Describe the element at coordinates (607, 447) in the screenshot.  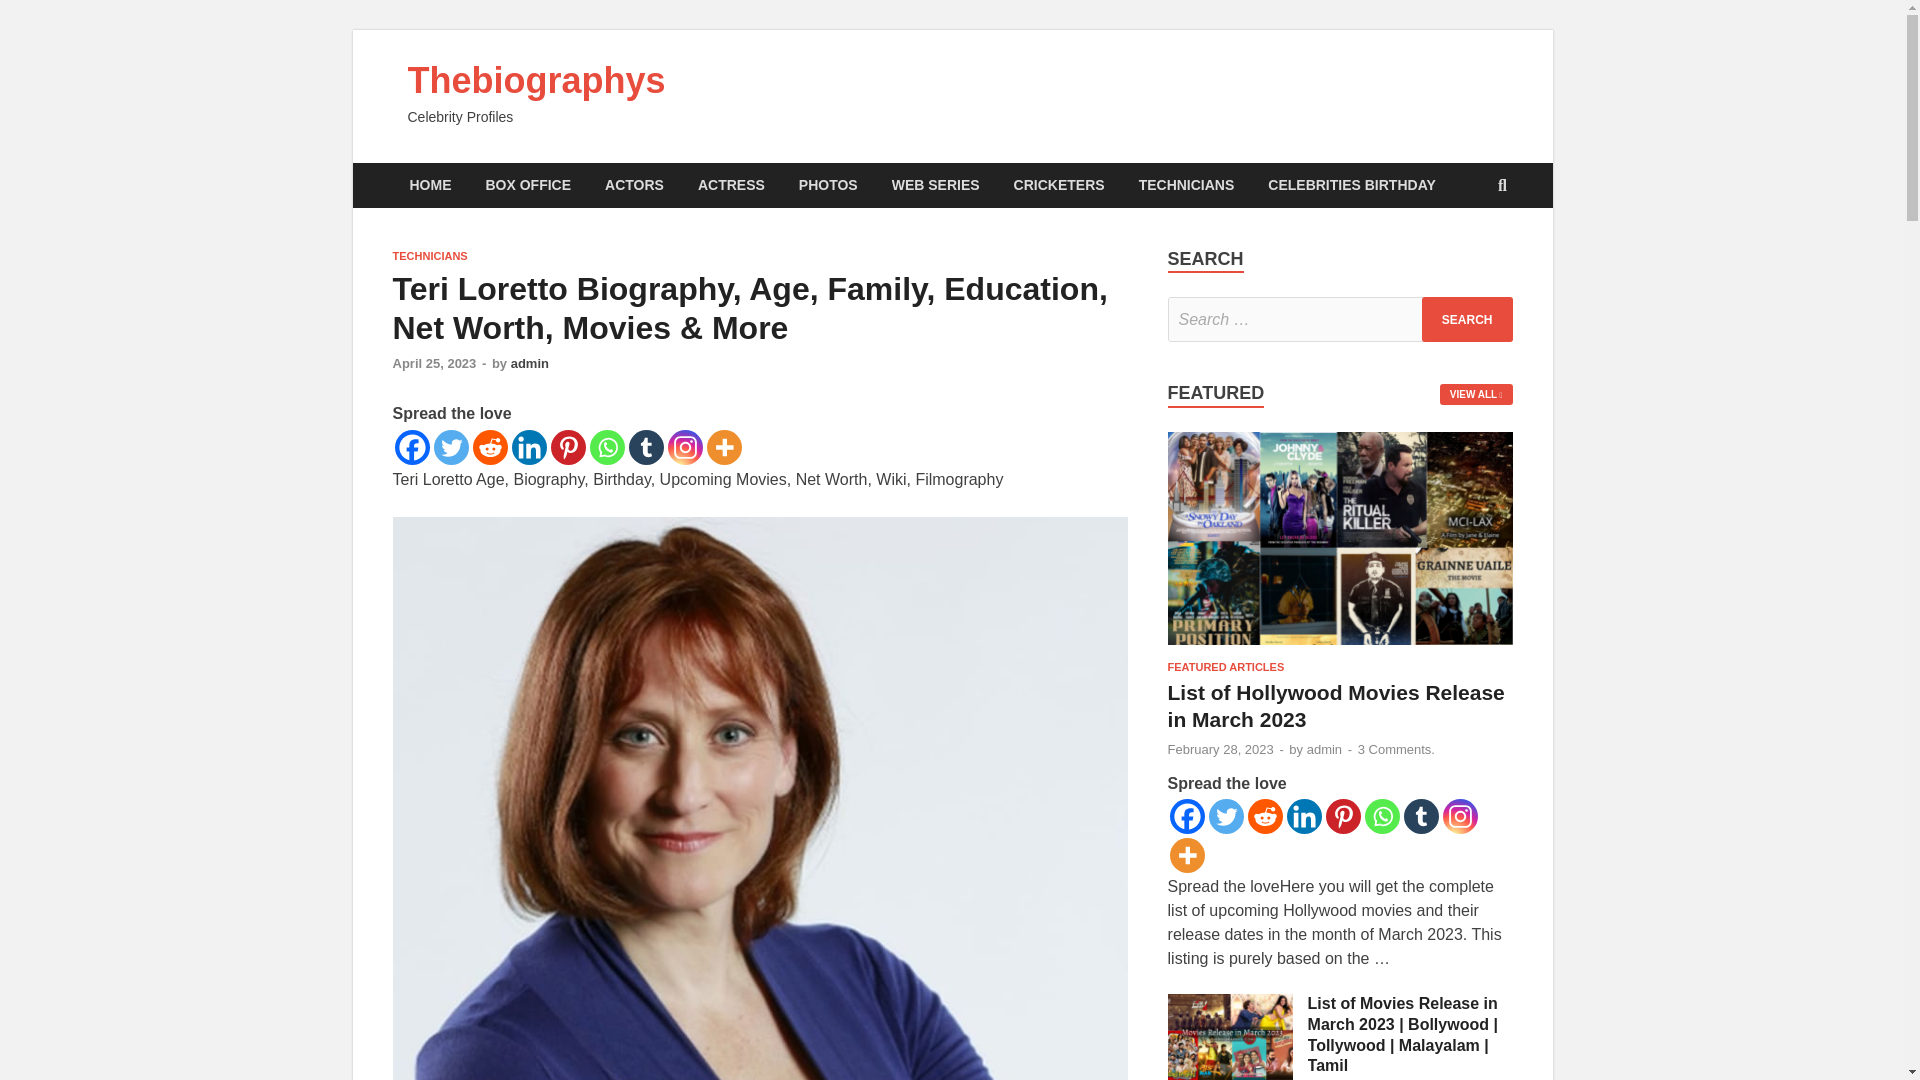
I see `Whatsapp` at that location.